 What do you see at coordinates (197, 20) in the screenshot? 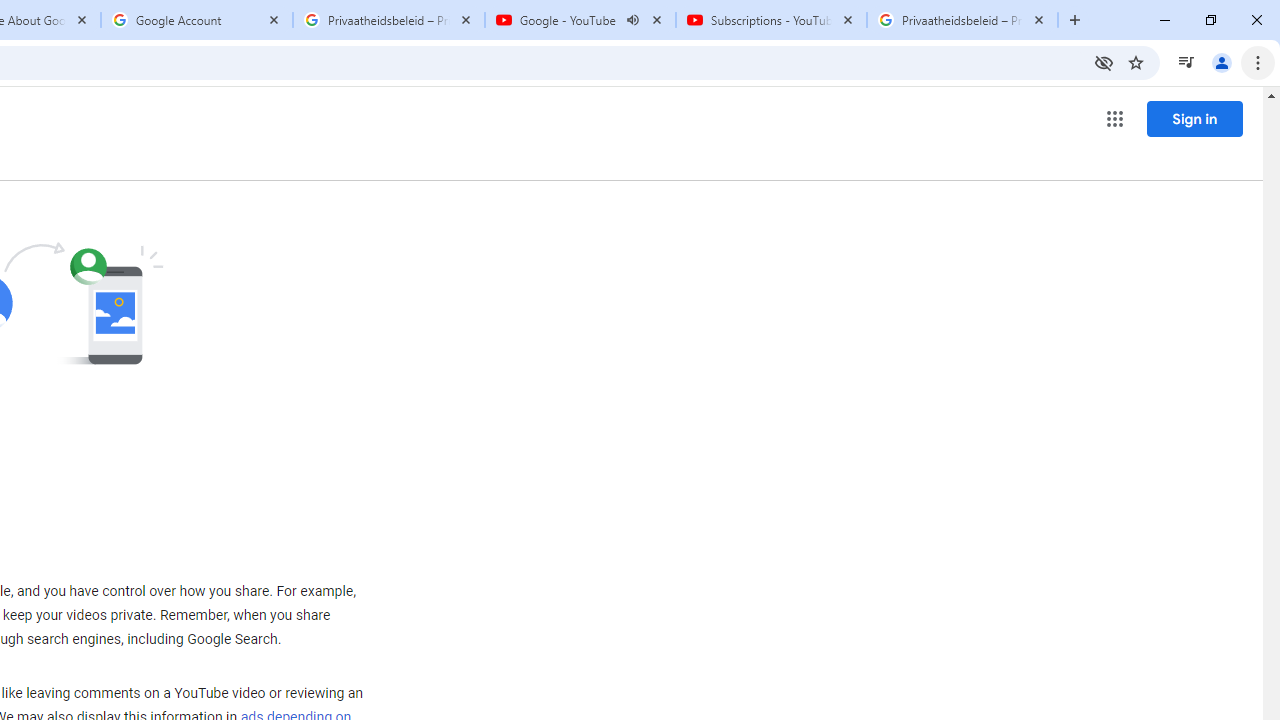
I see `Google Account` at bounding box center [197, 20].